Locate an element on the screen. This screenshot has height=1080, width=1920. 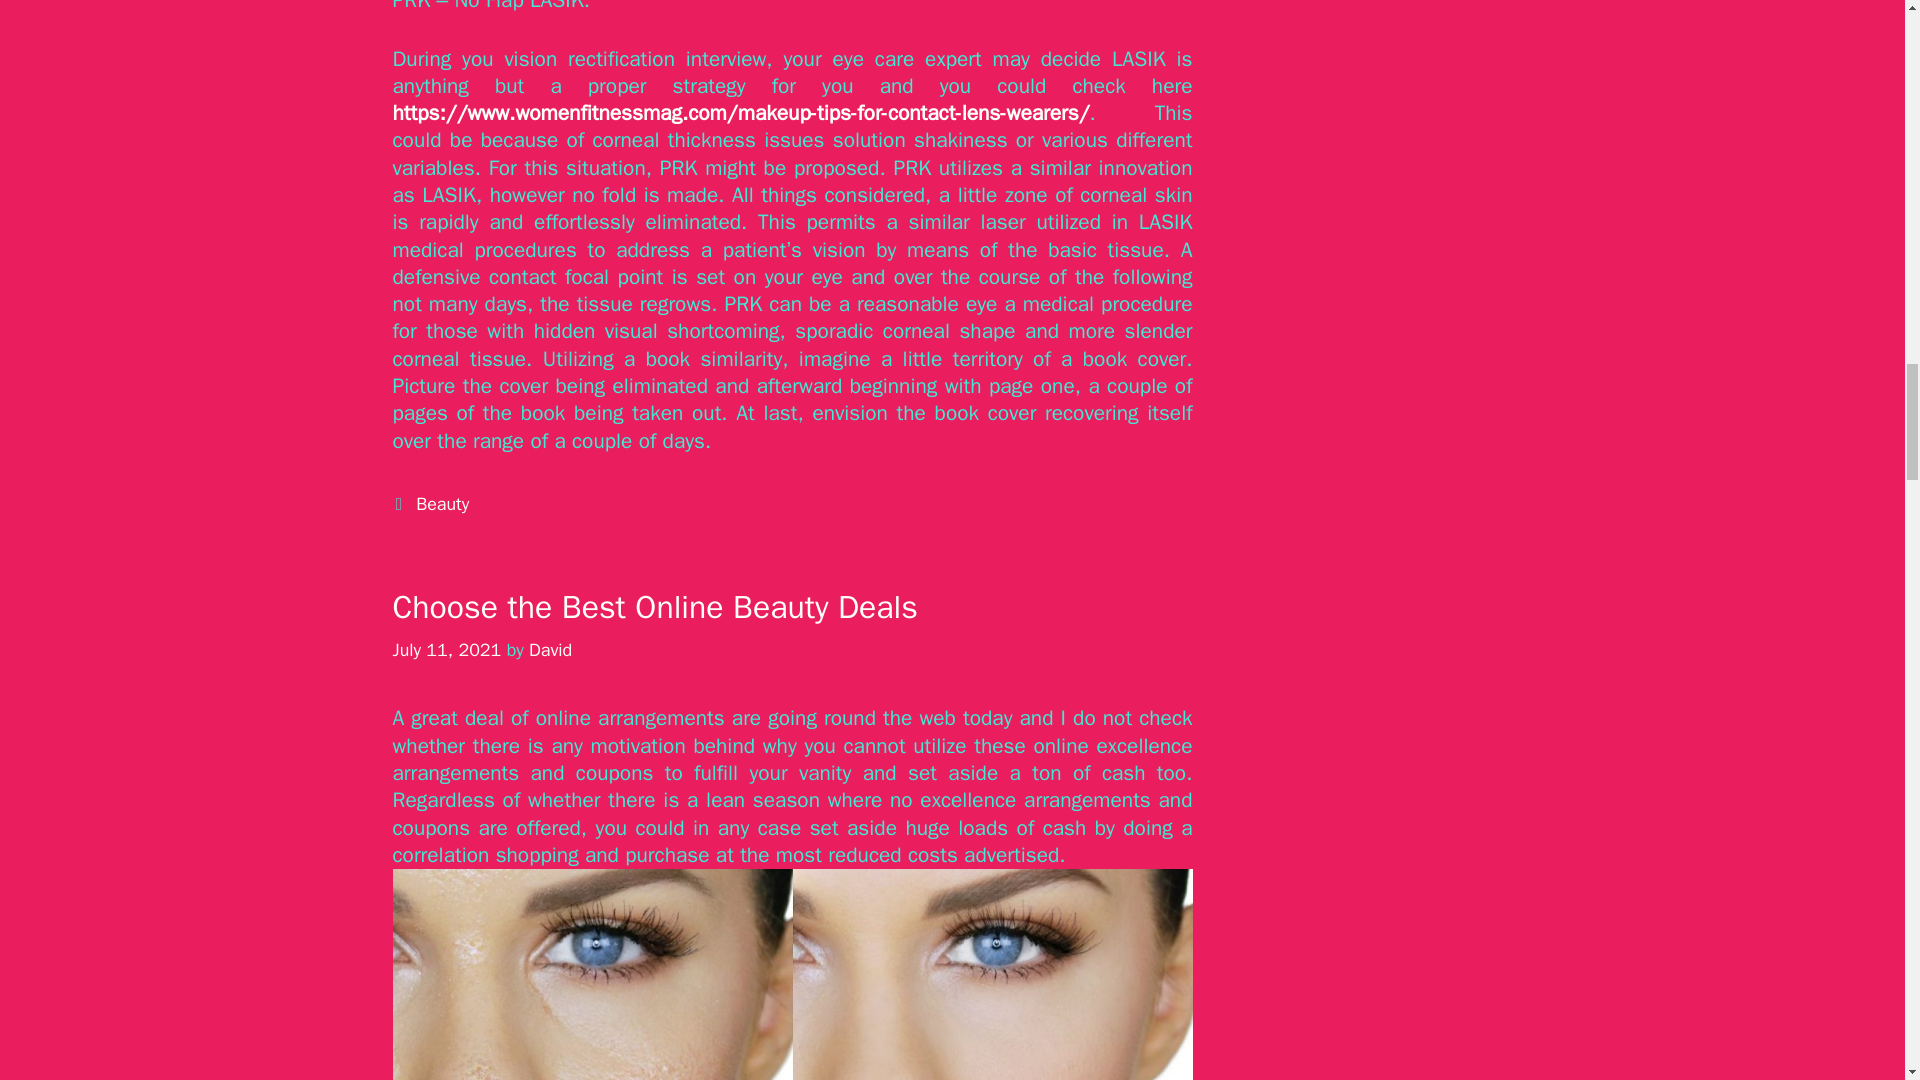
View all posts by David is located at coordinates (550, 650).